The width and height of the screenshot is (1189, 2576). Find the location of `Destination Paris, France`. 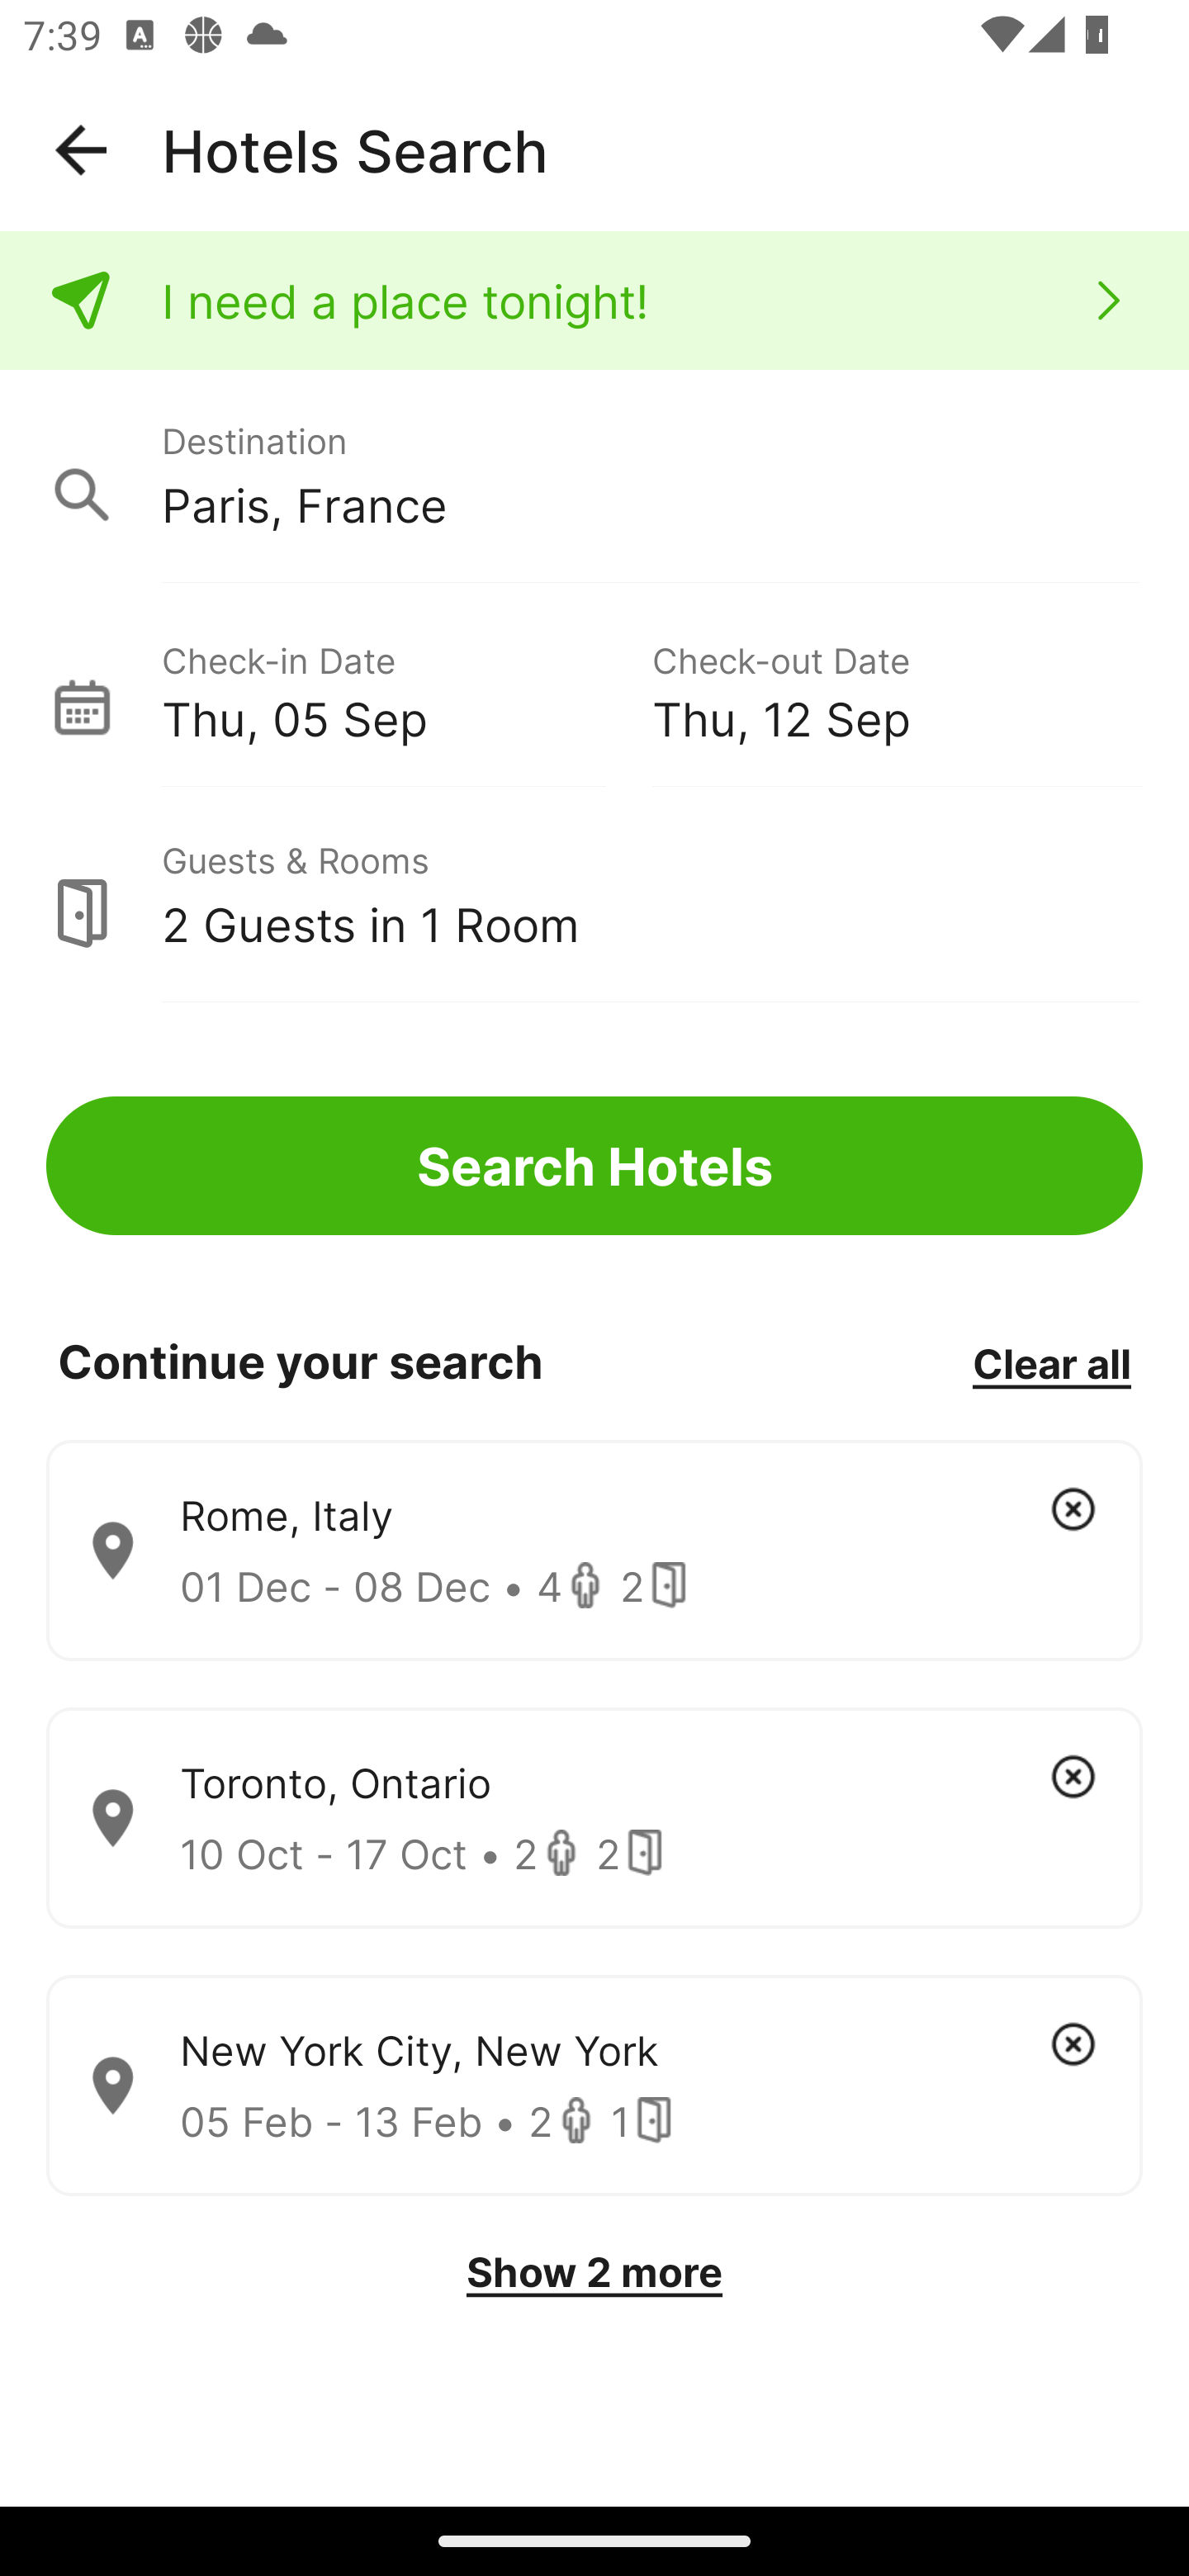

Destination Paris, France is located at coordinates (594, 477).